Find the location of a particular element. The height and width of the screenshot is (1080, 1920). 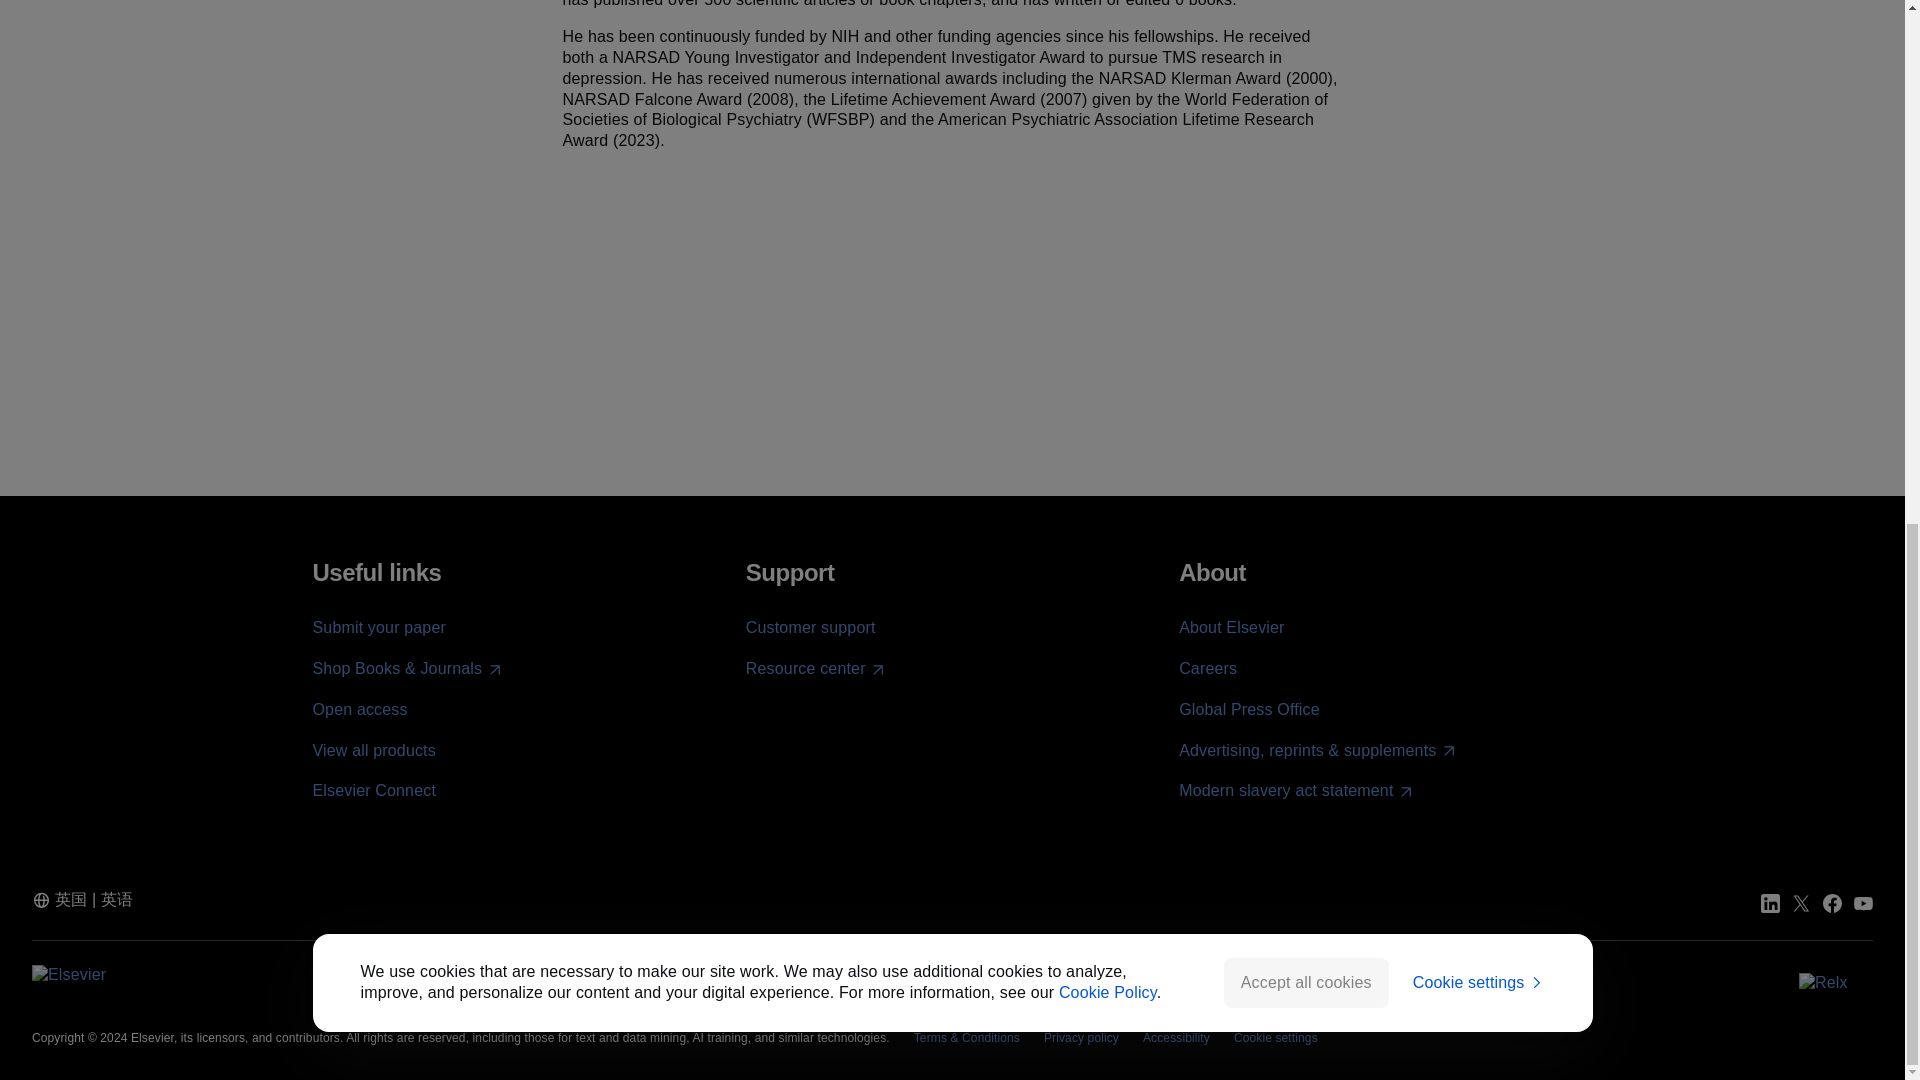

Elsevier Connect is located at coordinates (373, 790).